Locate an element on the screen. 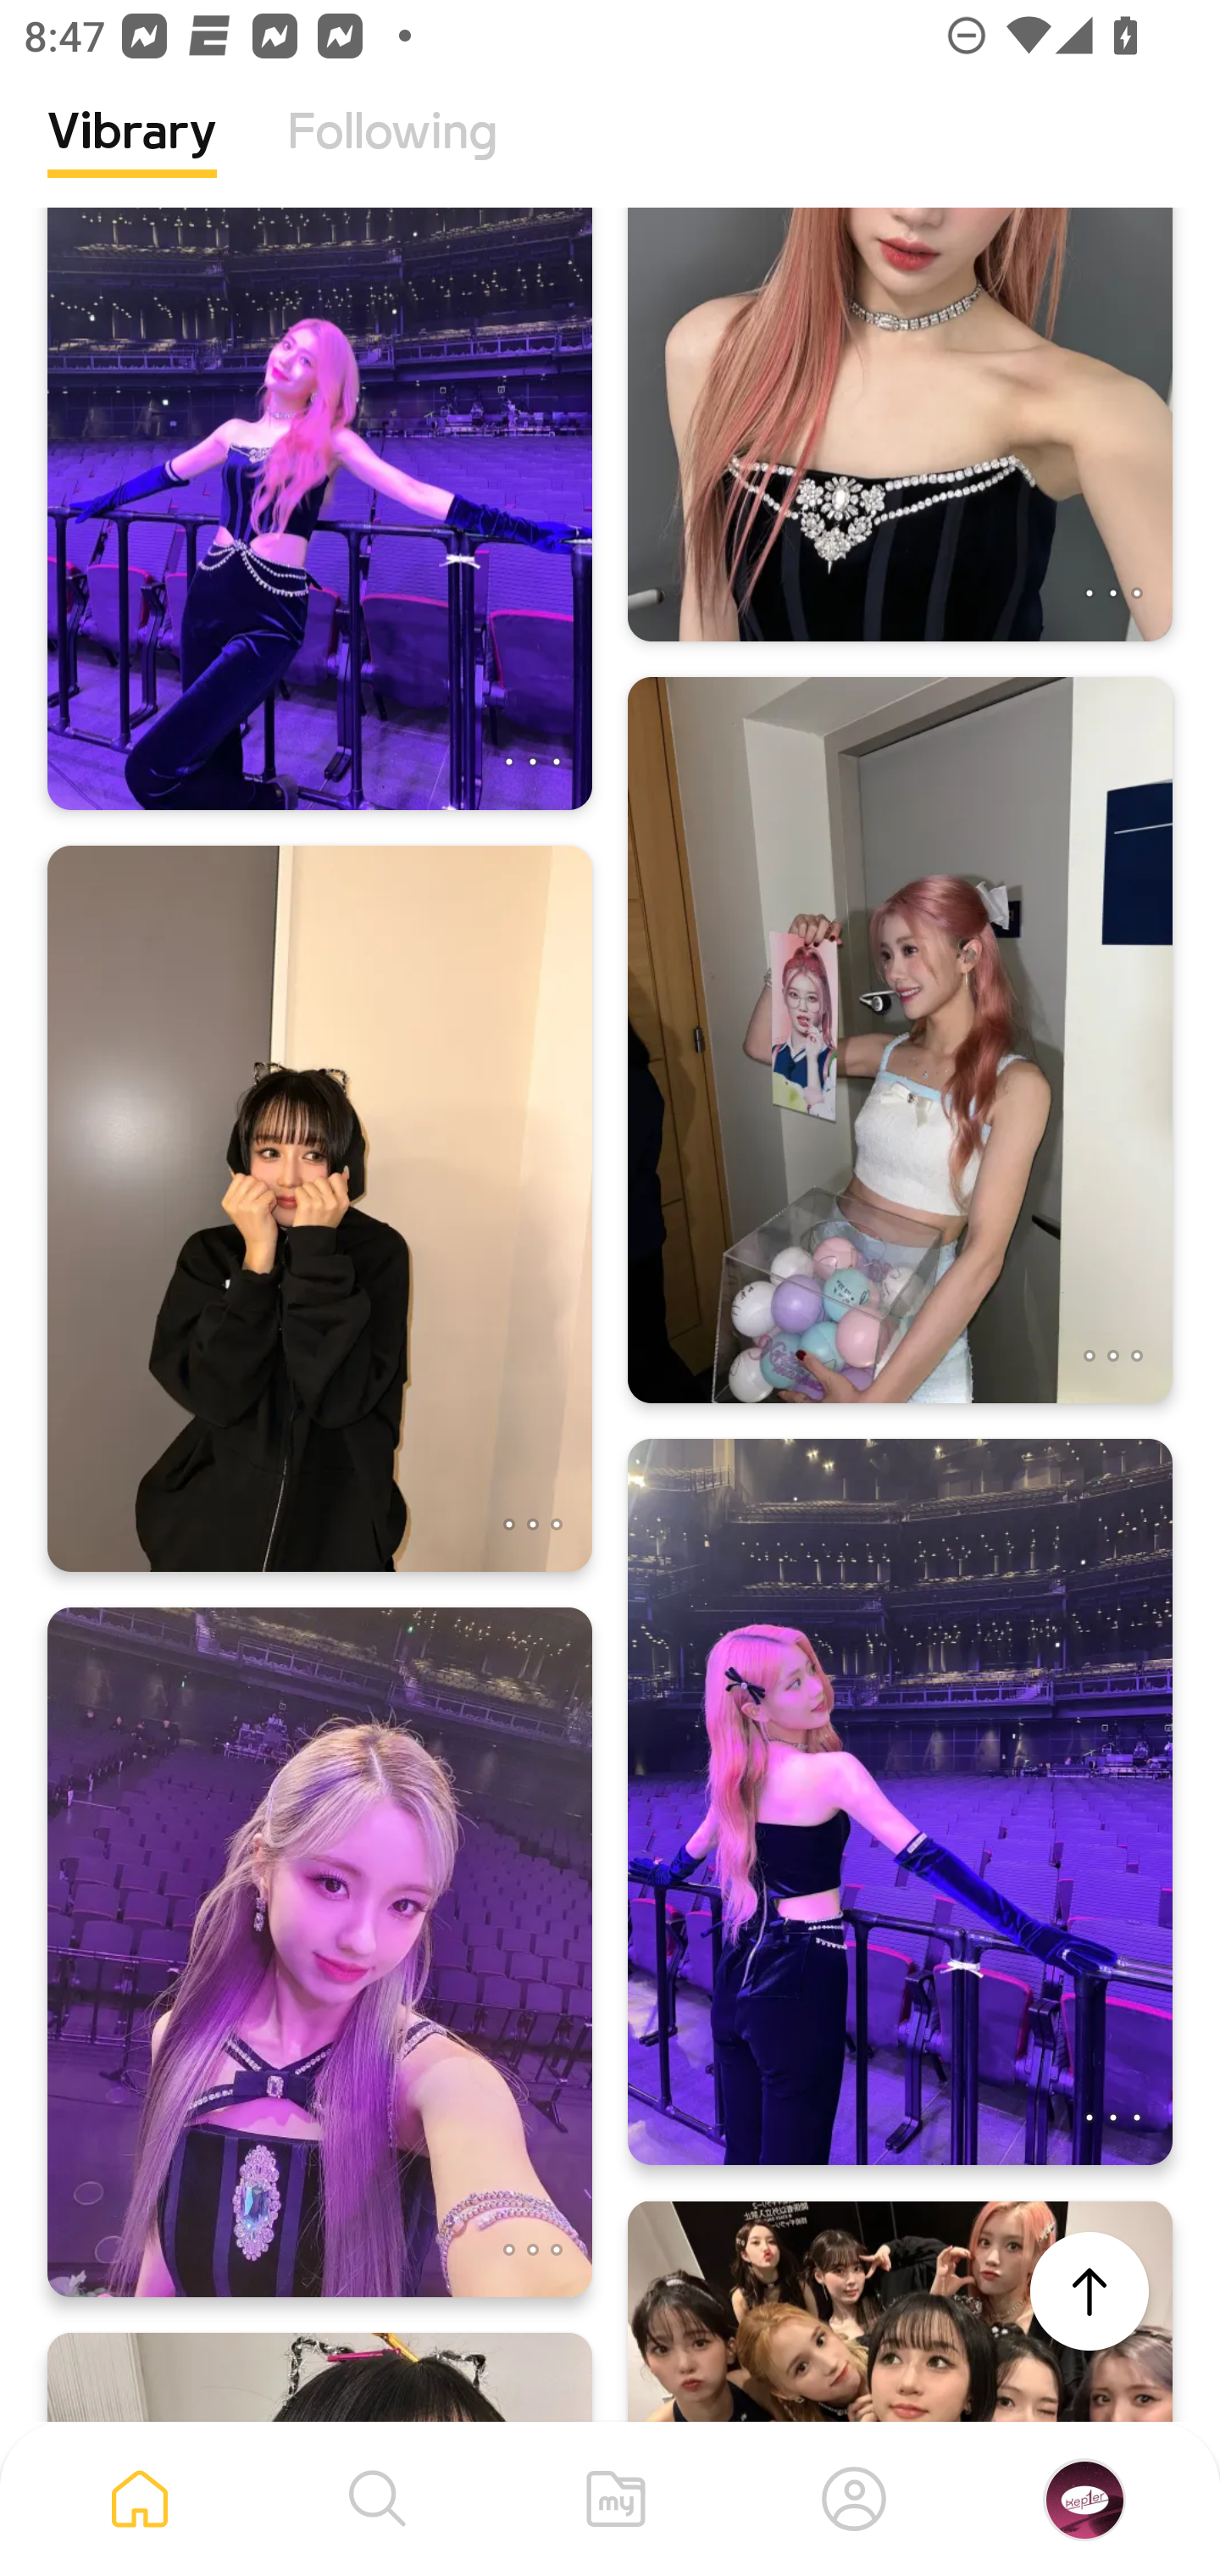 The image size is (1220, 2576). Following is located at coordinates (392, 157).